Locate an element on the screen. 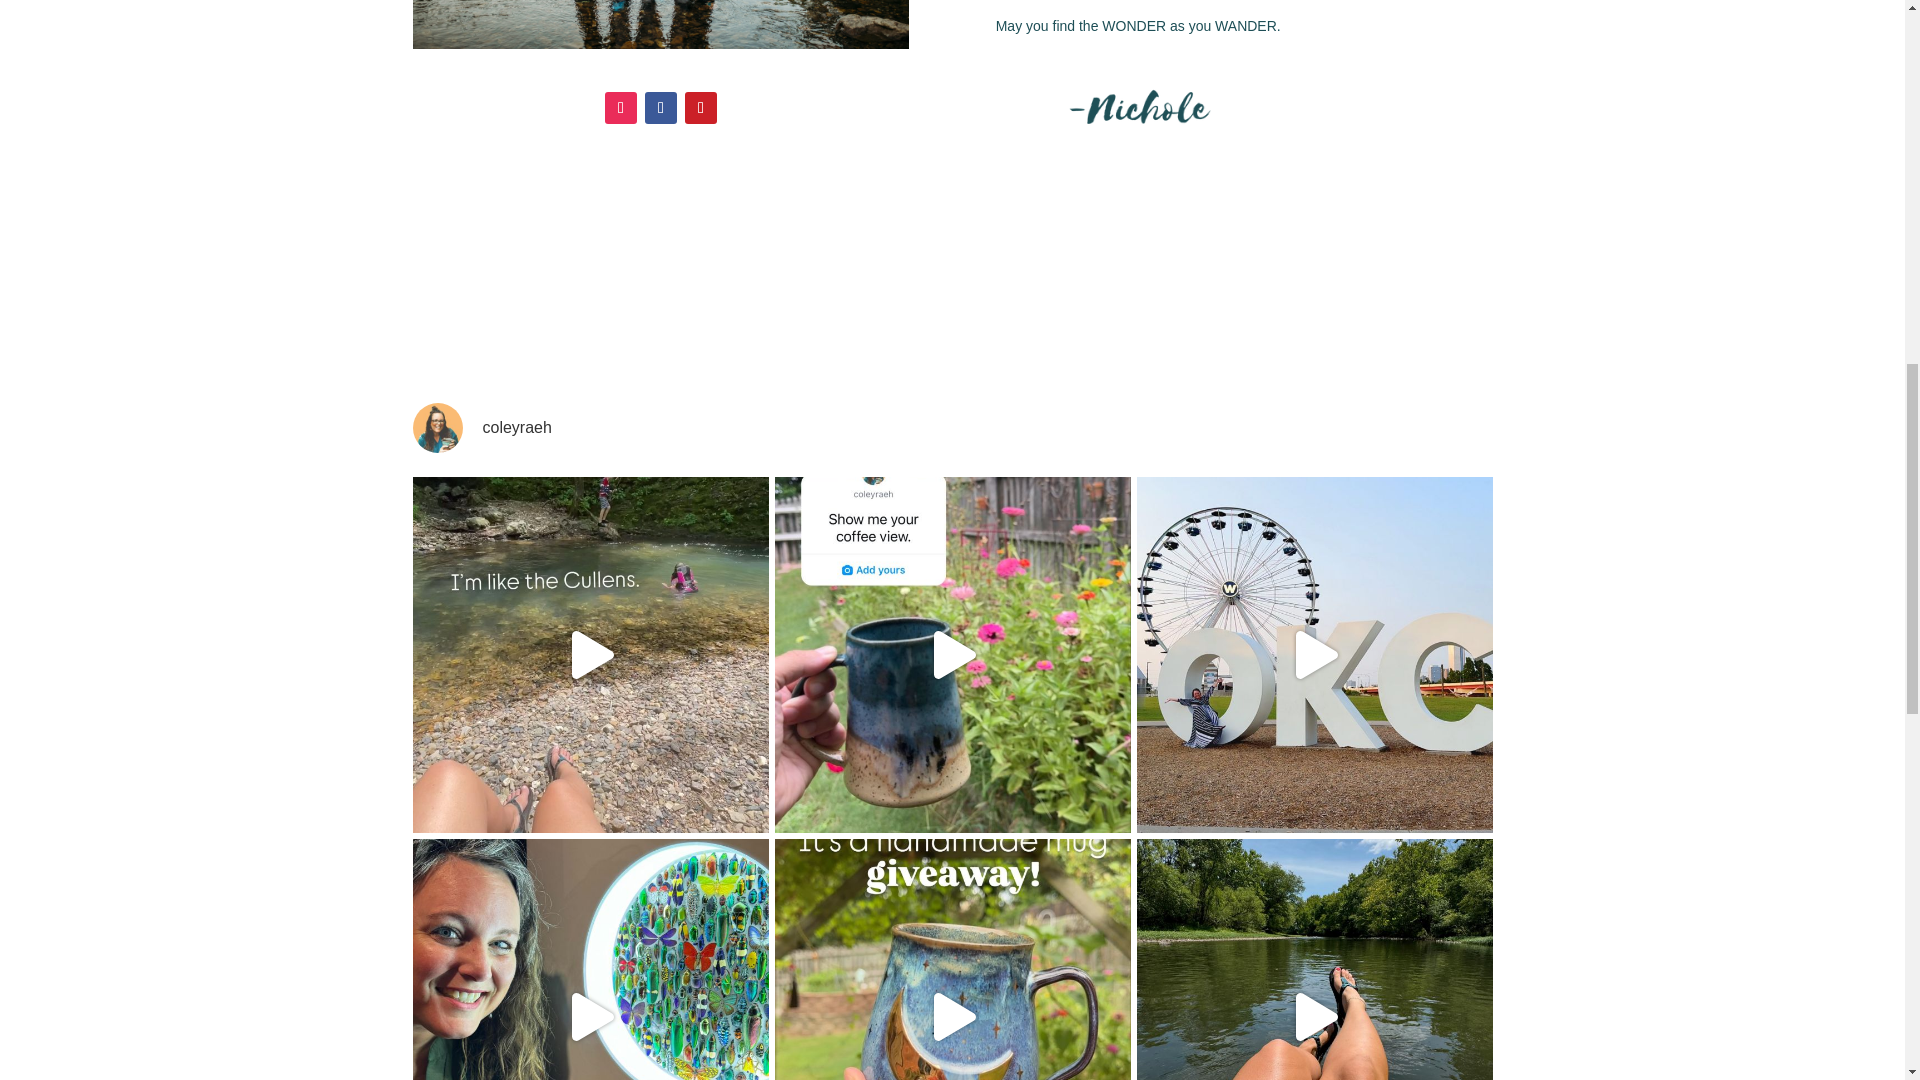 The height and width of the screenshot is (1080, 1920). Follow on Facebook is located at coordinates (661, 108).